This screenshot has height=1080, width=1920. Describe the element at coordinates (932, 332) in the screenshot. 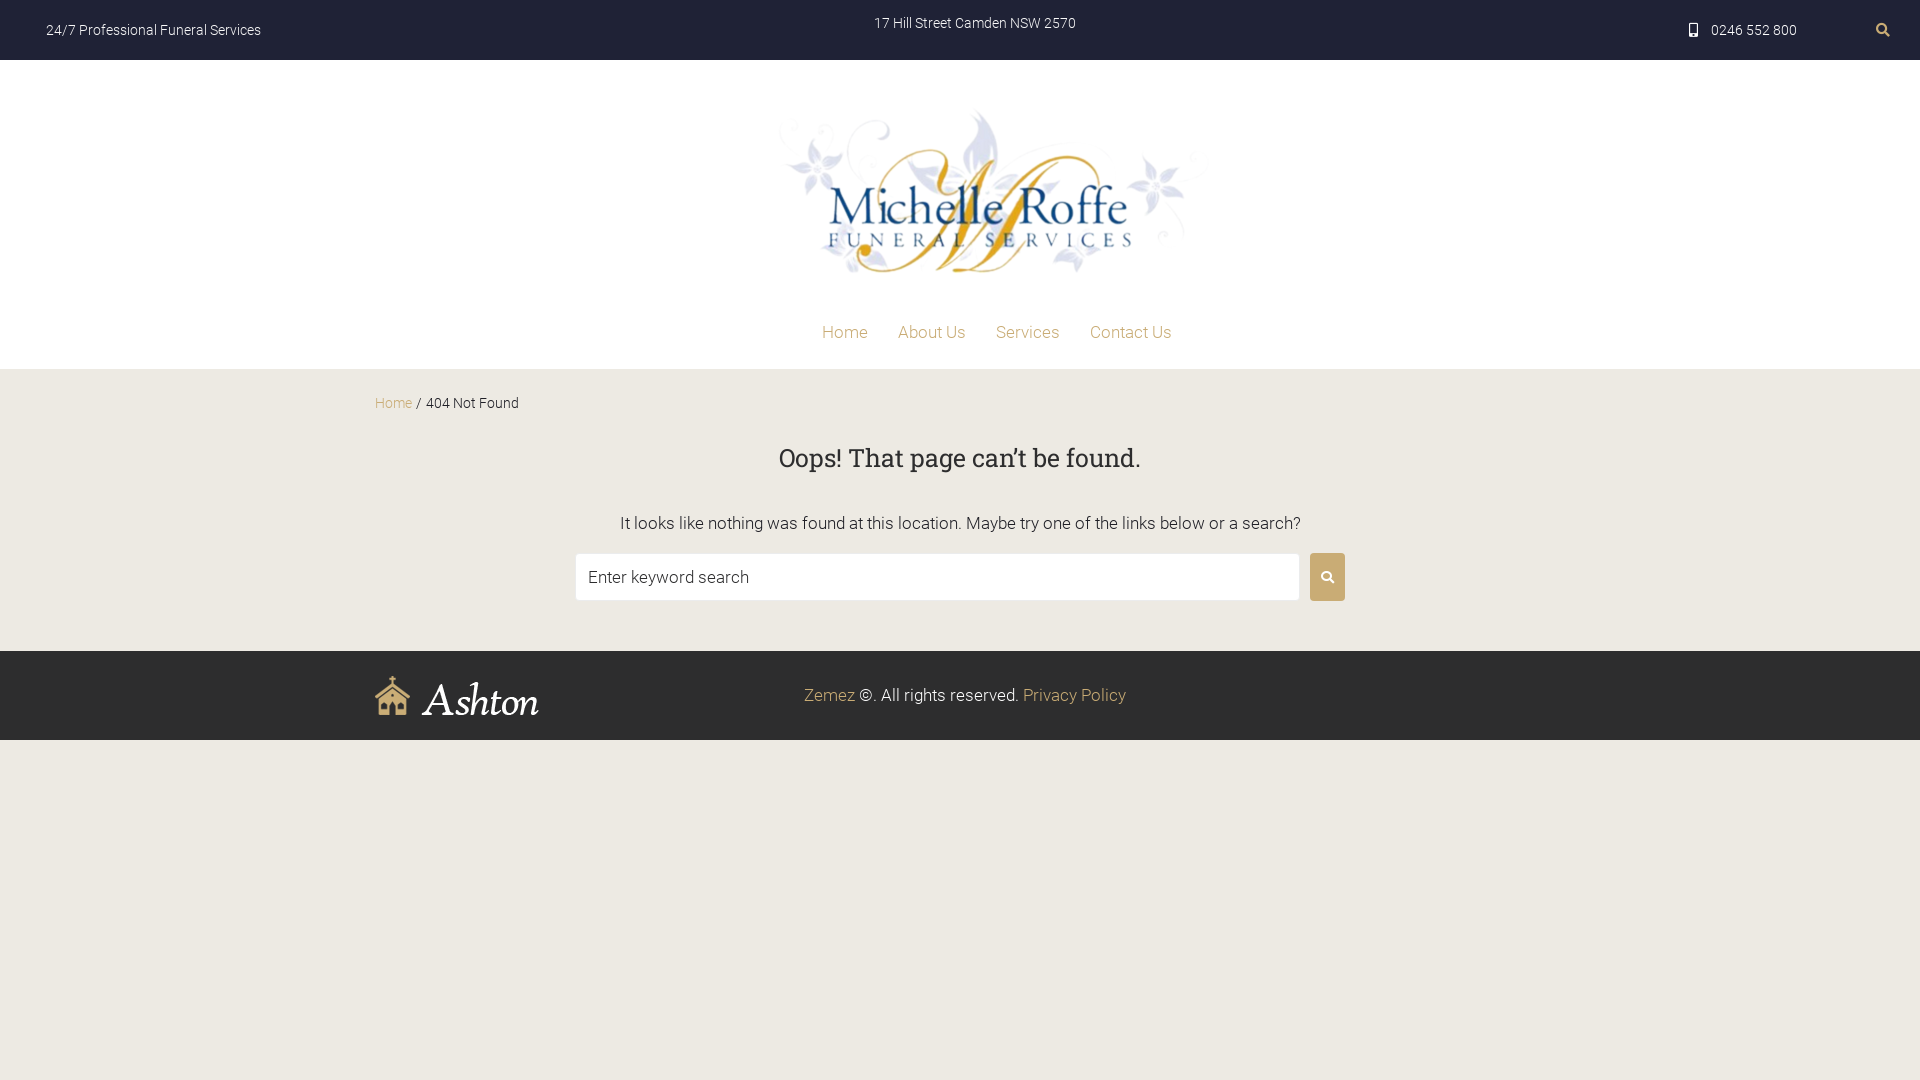

I see `About Us` at that location.